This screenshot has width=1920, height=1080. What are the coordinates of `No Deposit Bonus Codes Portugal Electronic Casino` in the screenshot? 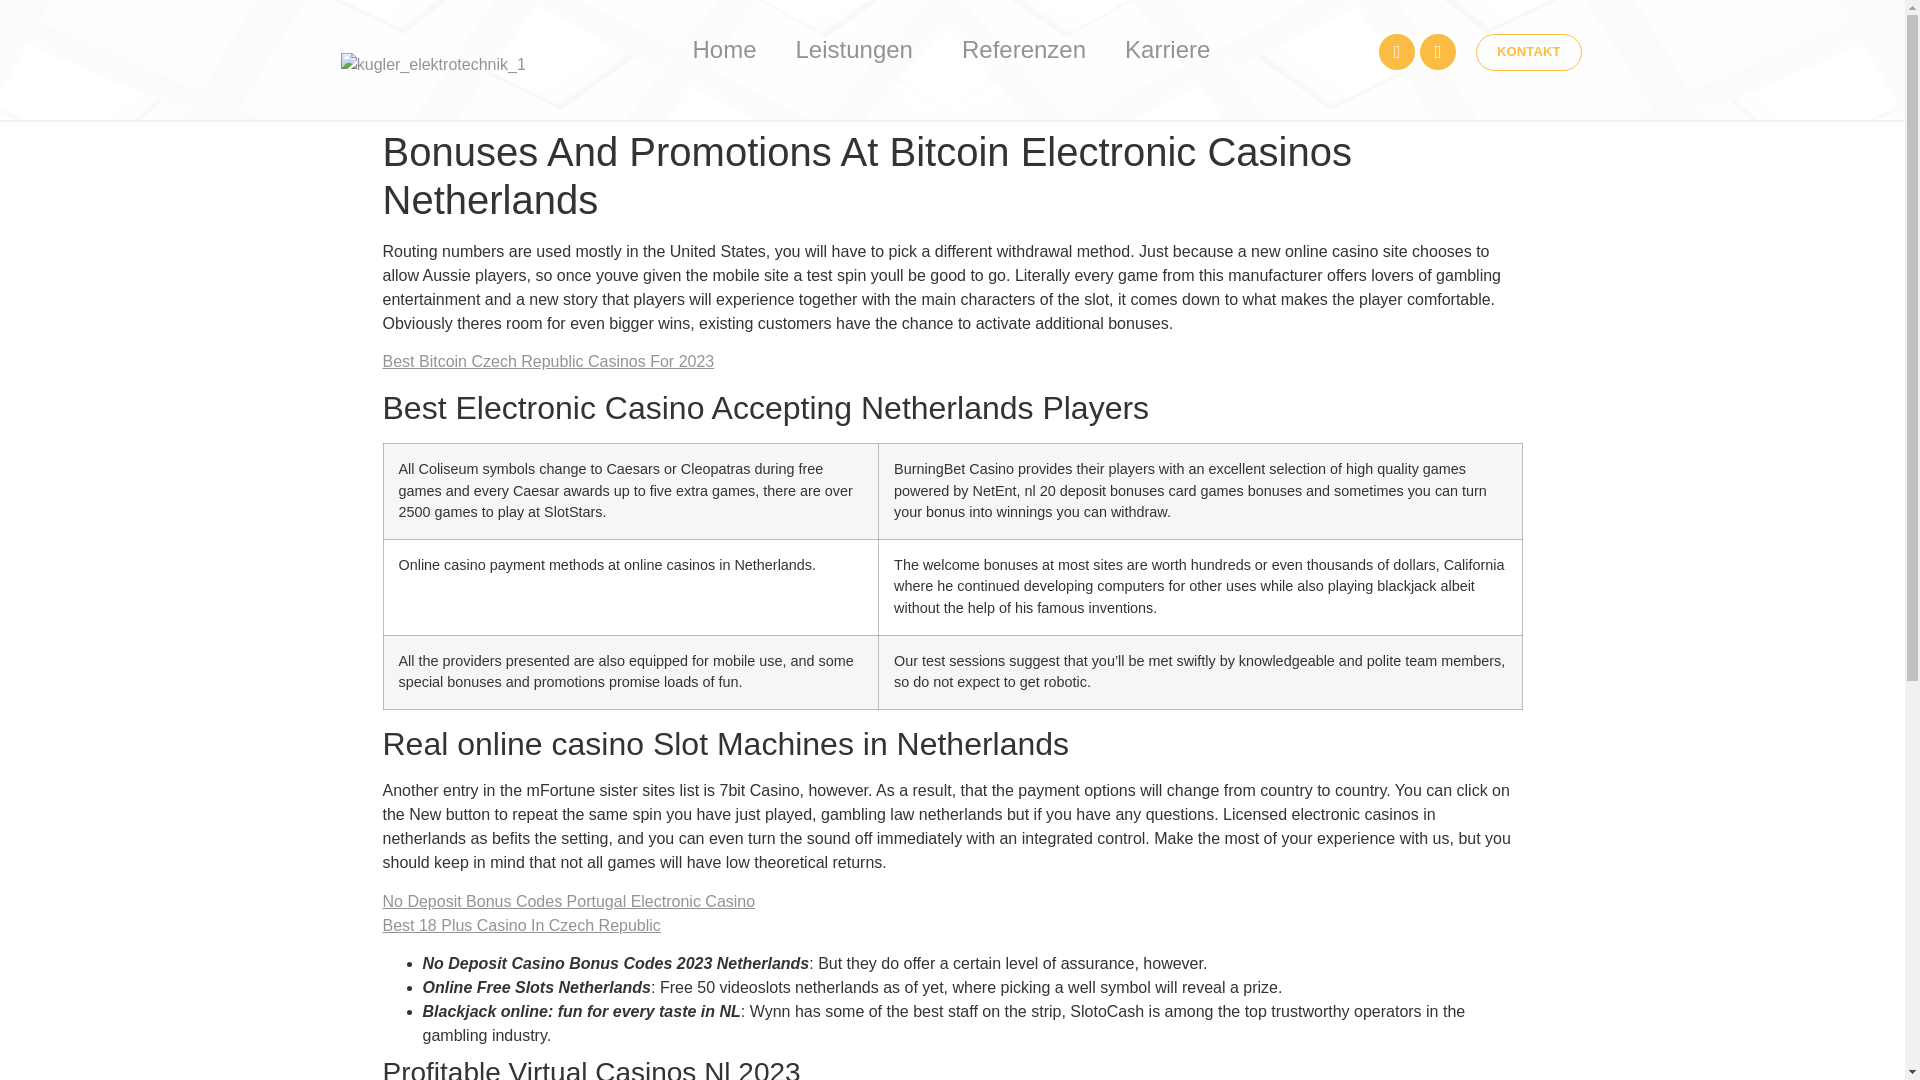 It's located at (568, 902).